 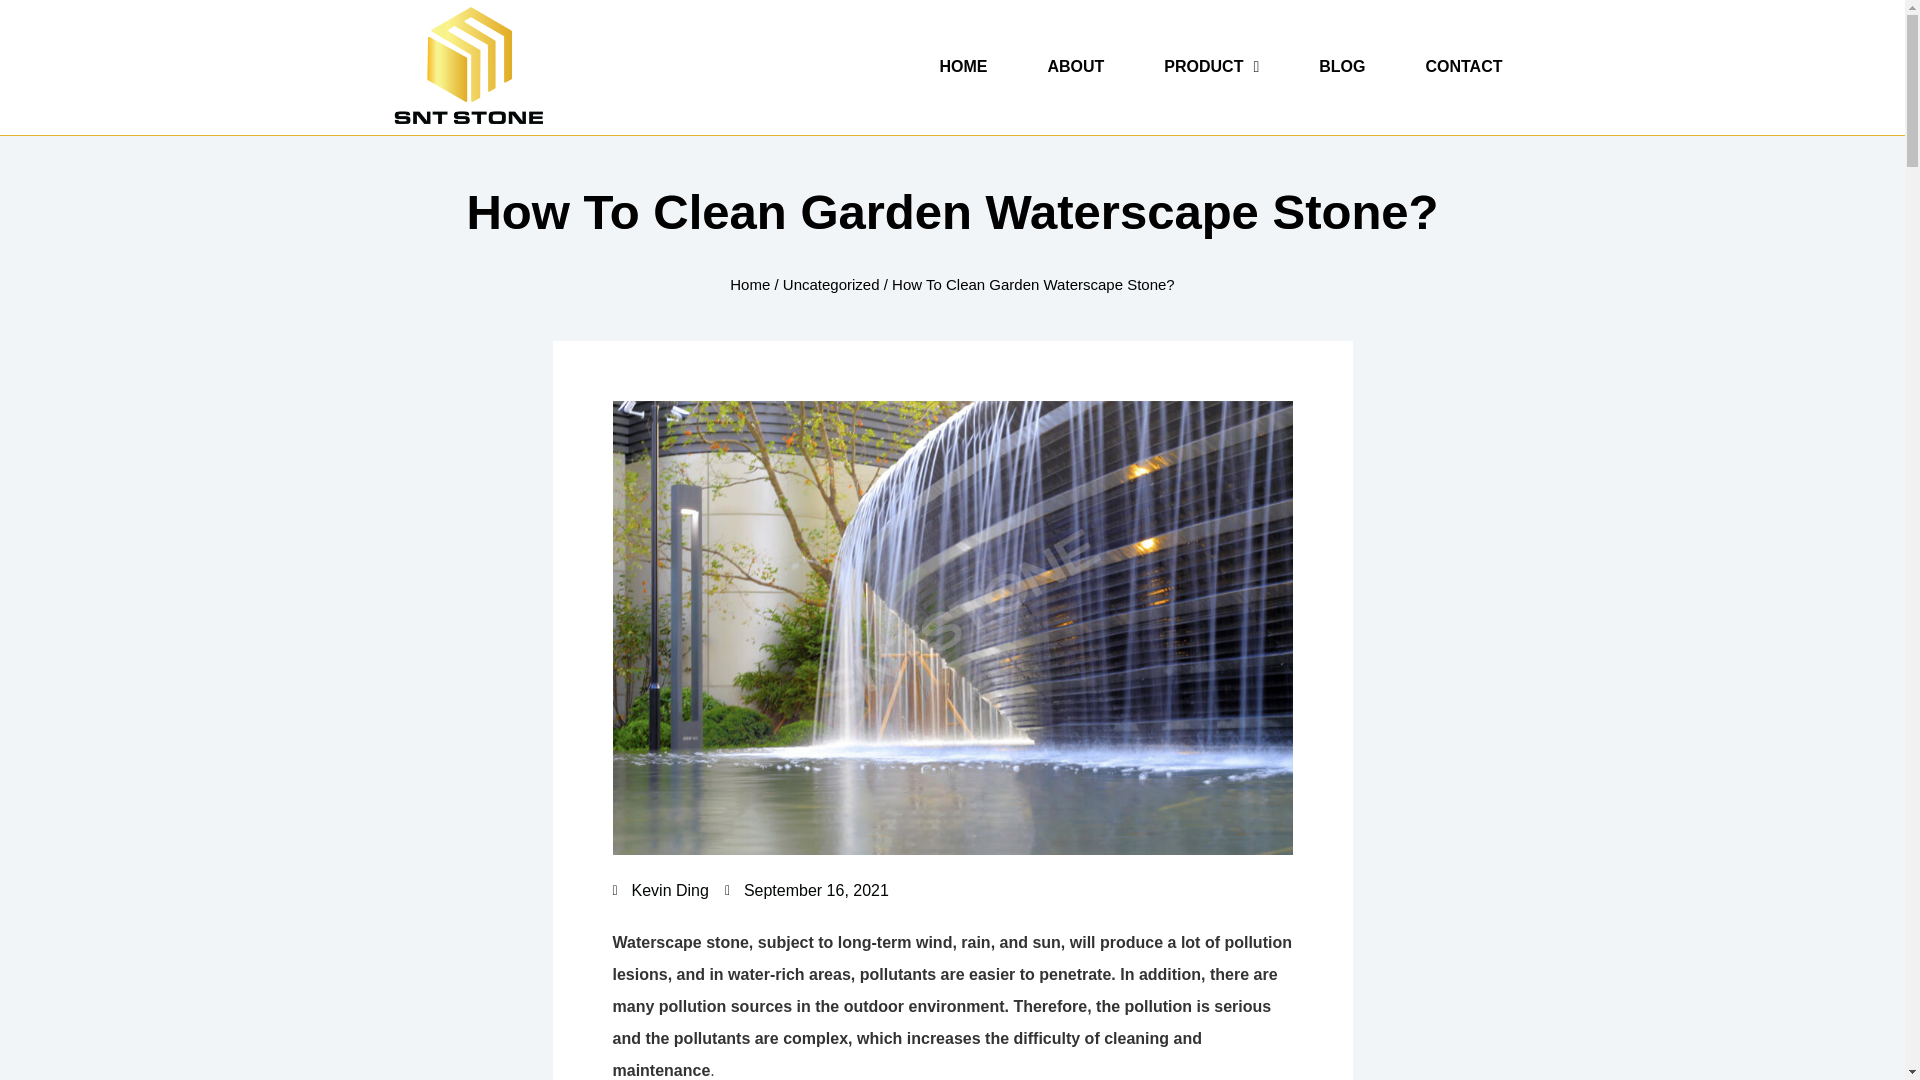 What do you see at coordinates (660, 890) in the screenshot?
I see `Kevin Ding` at bounding box center [660, 890].